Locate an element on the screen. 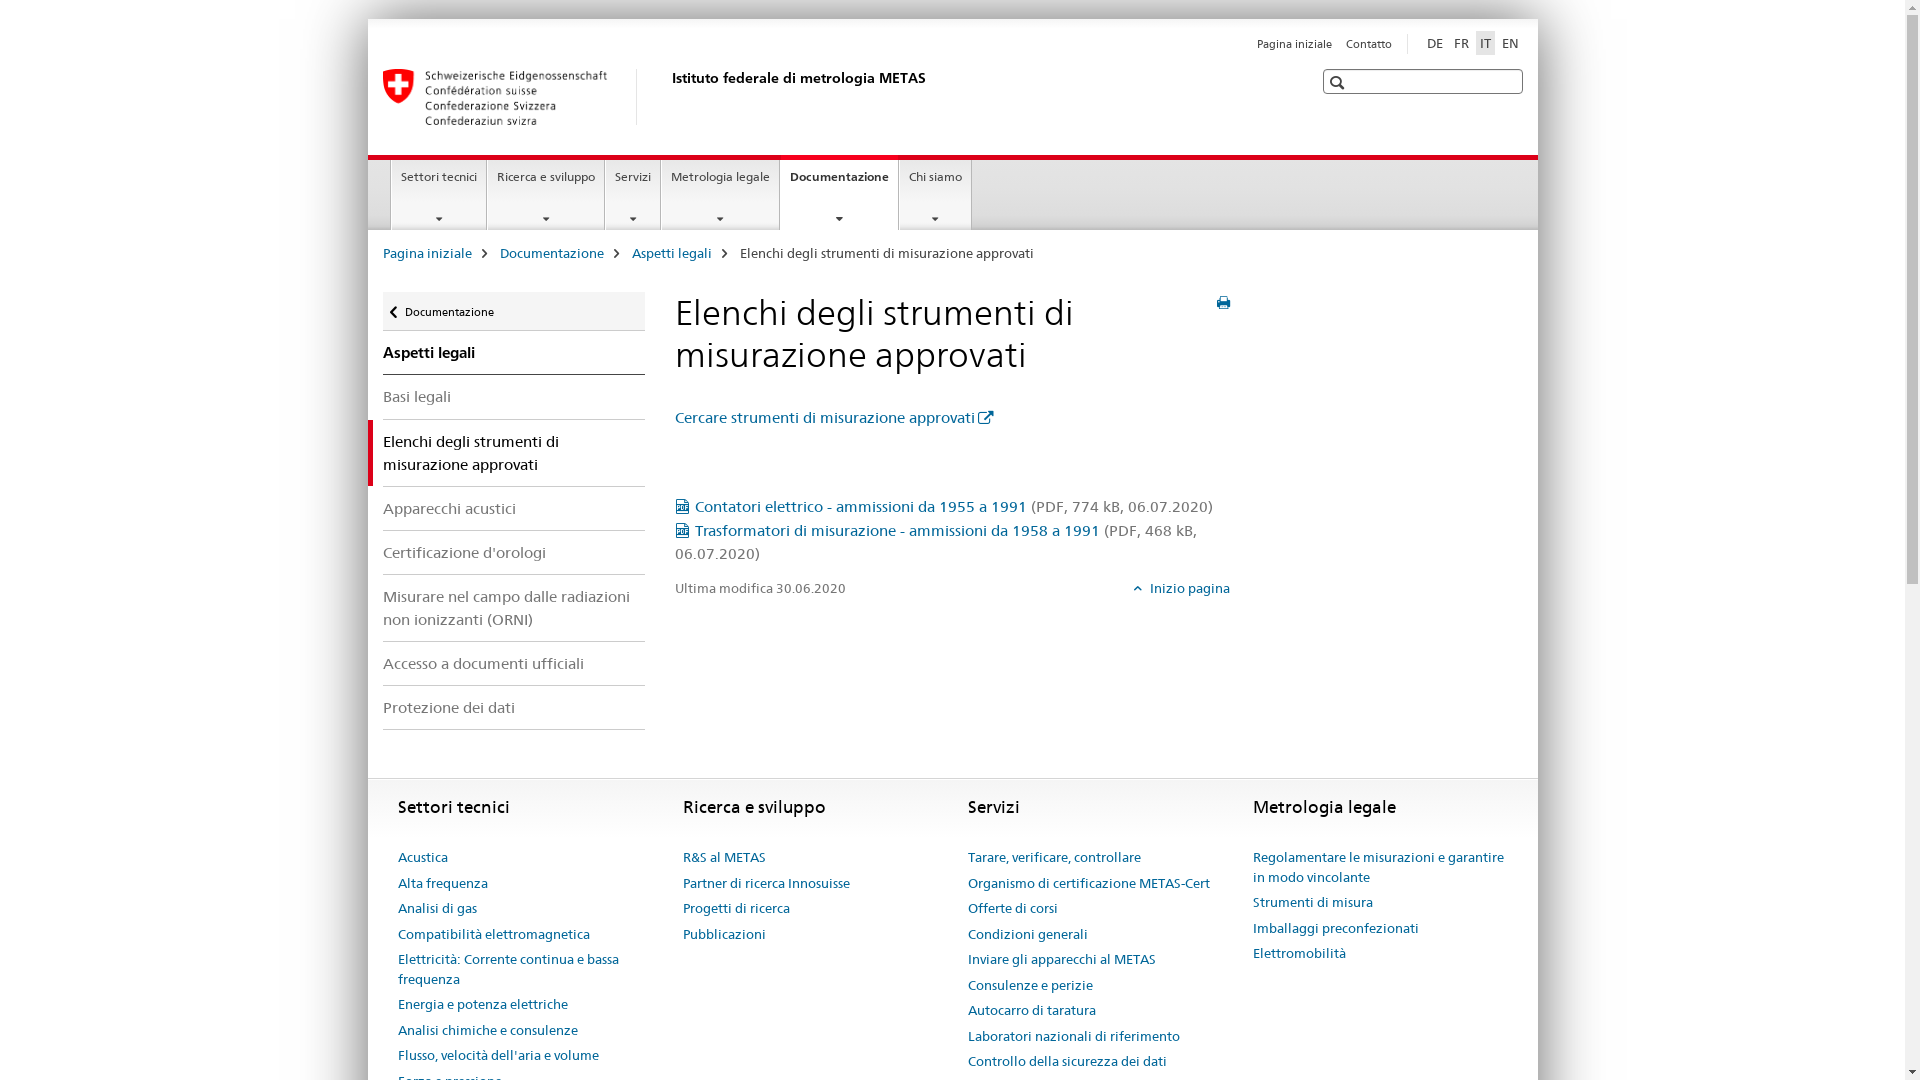 This screenshot has height=1080, width=1920. EN is located at coordinates (1510, 43).